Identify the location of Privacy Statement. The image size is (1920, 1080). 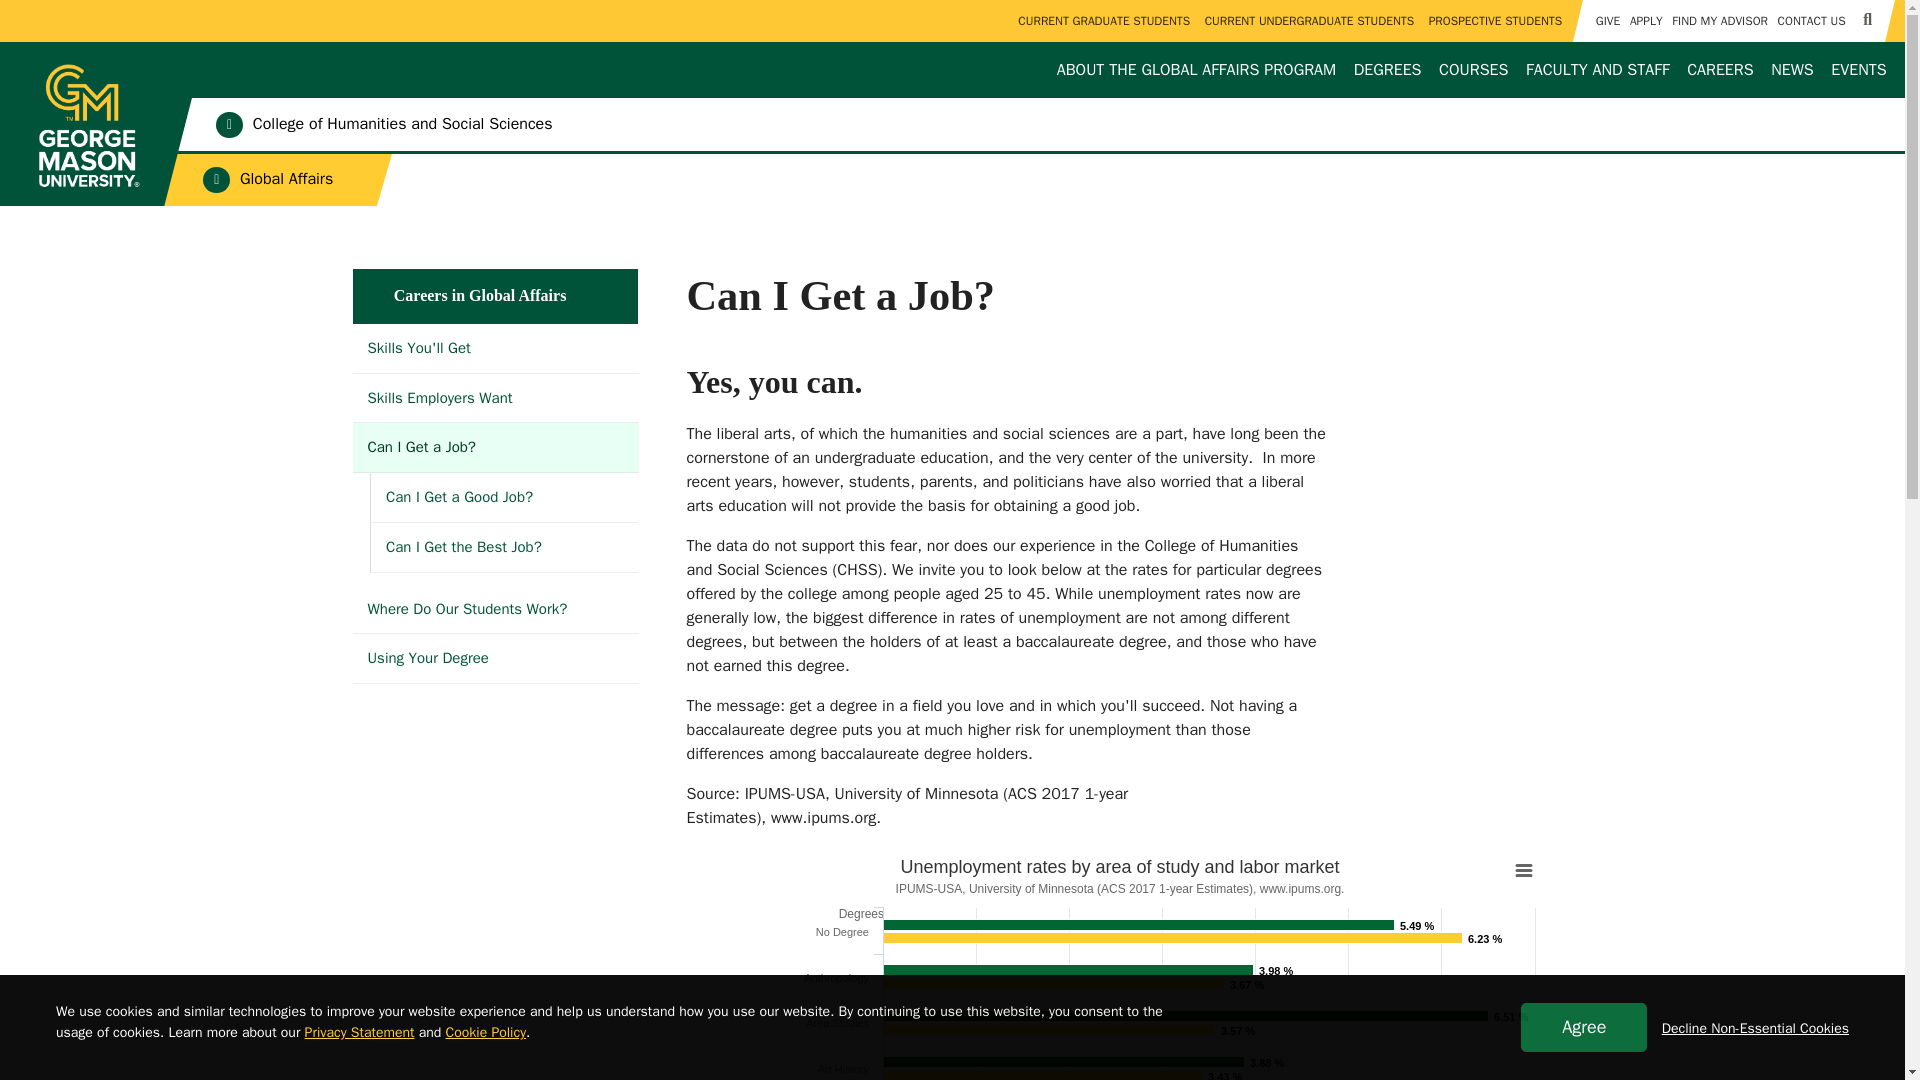
(360, 1032).